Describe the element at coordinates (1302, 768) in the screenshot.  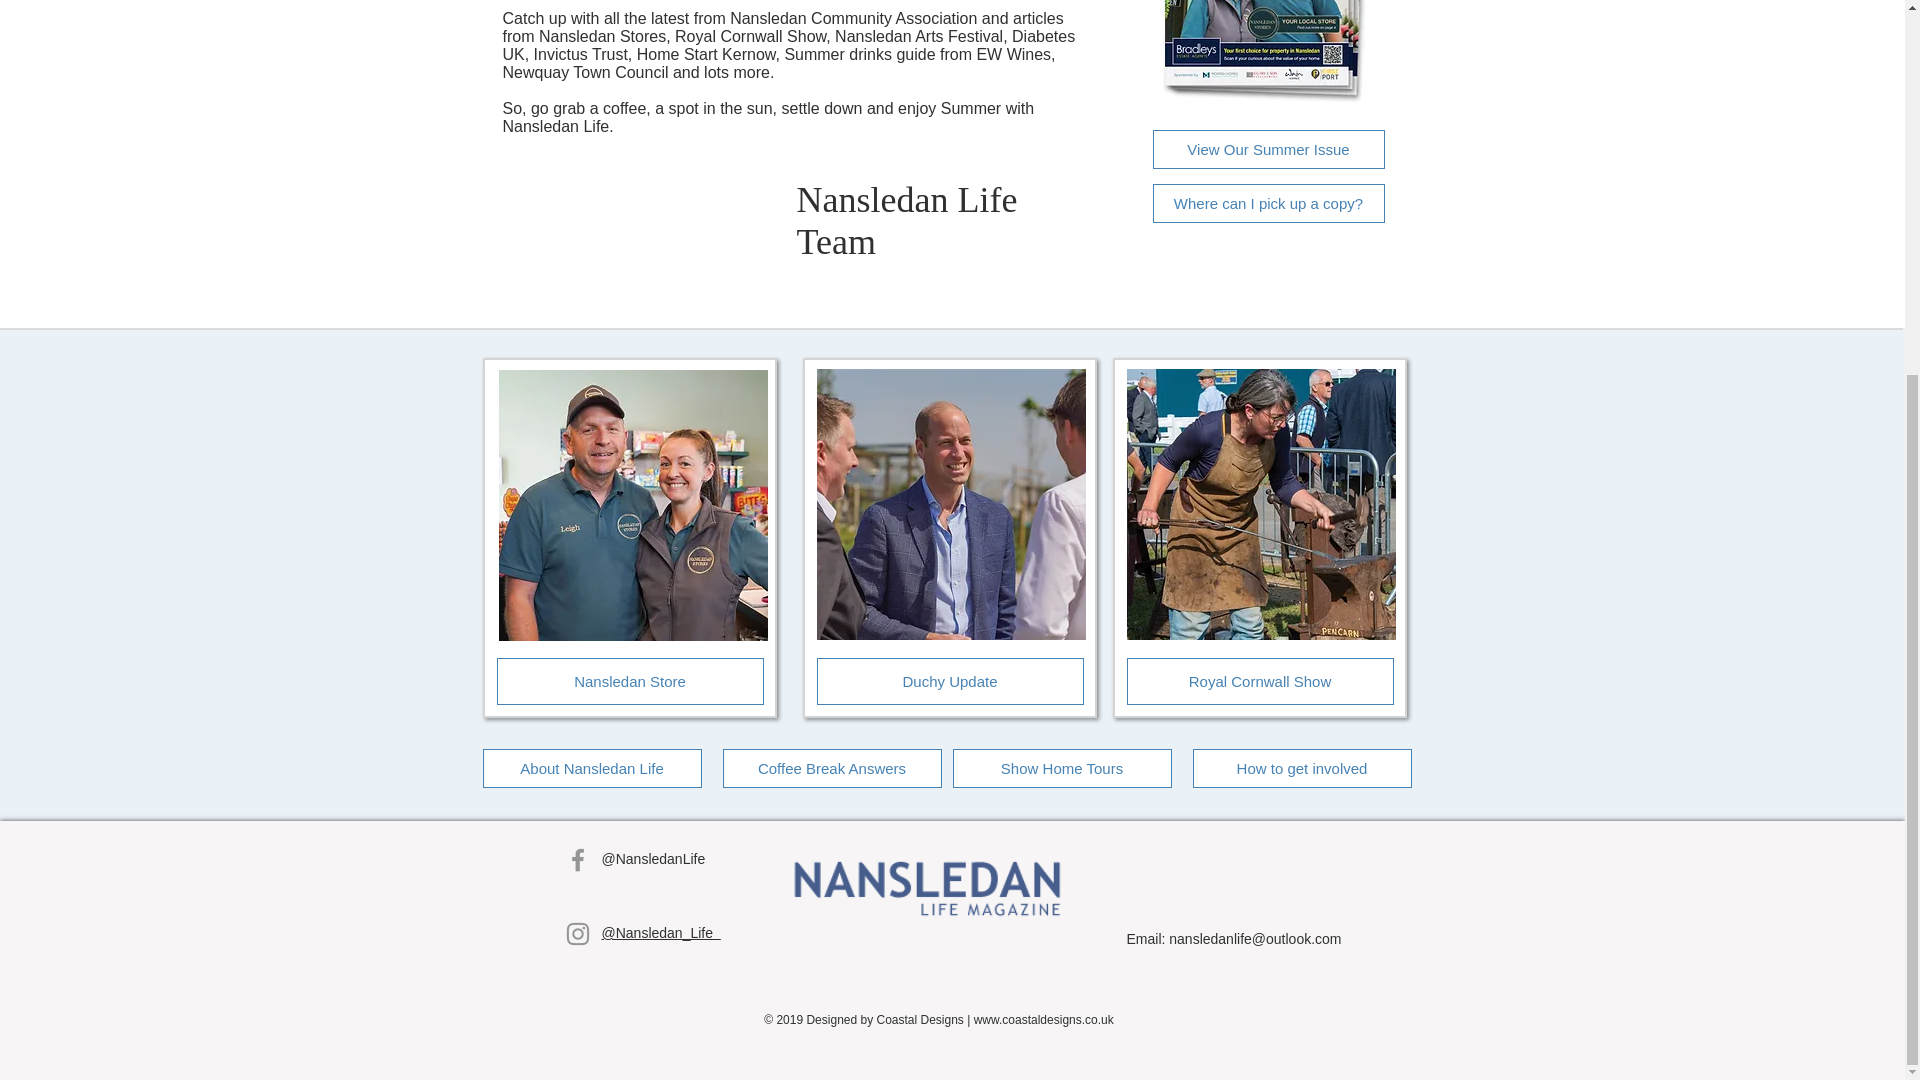
I see `How to get involved` at that location.